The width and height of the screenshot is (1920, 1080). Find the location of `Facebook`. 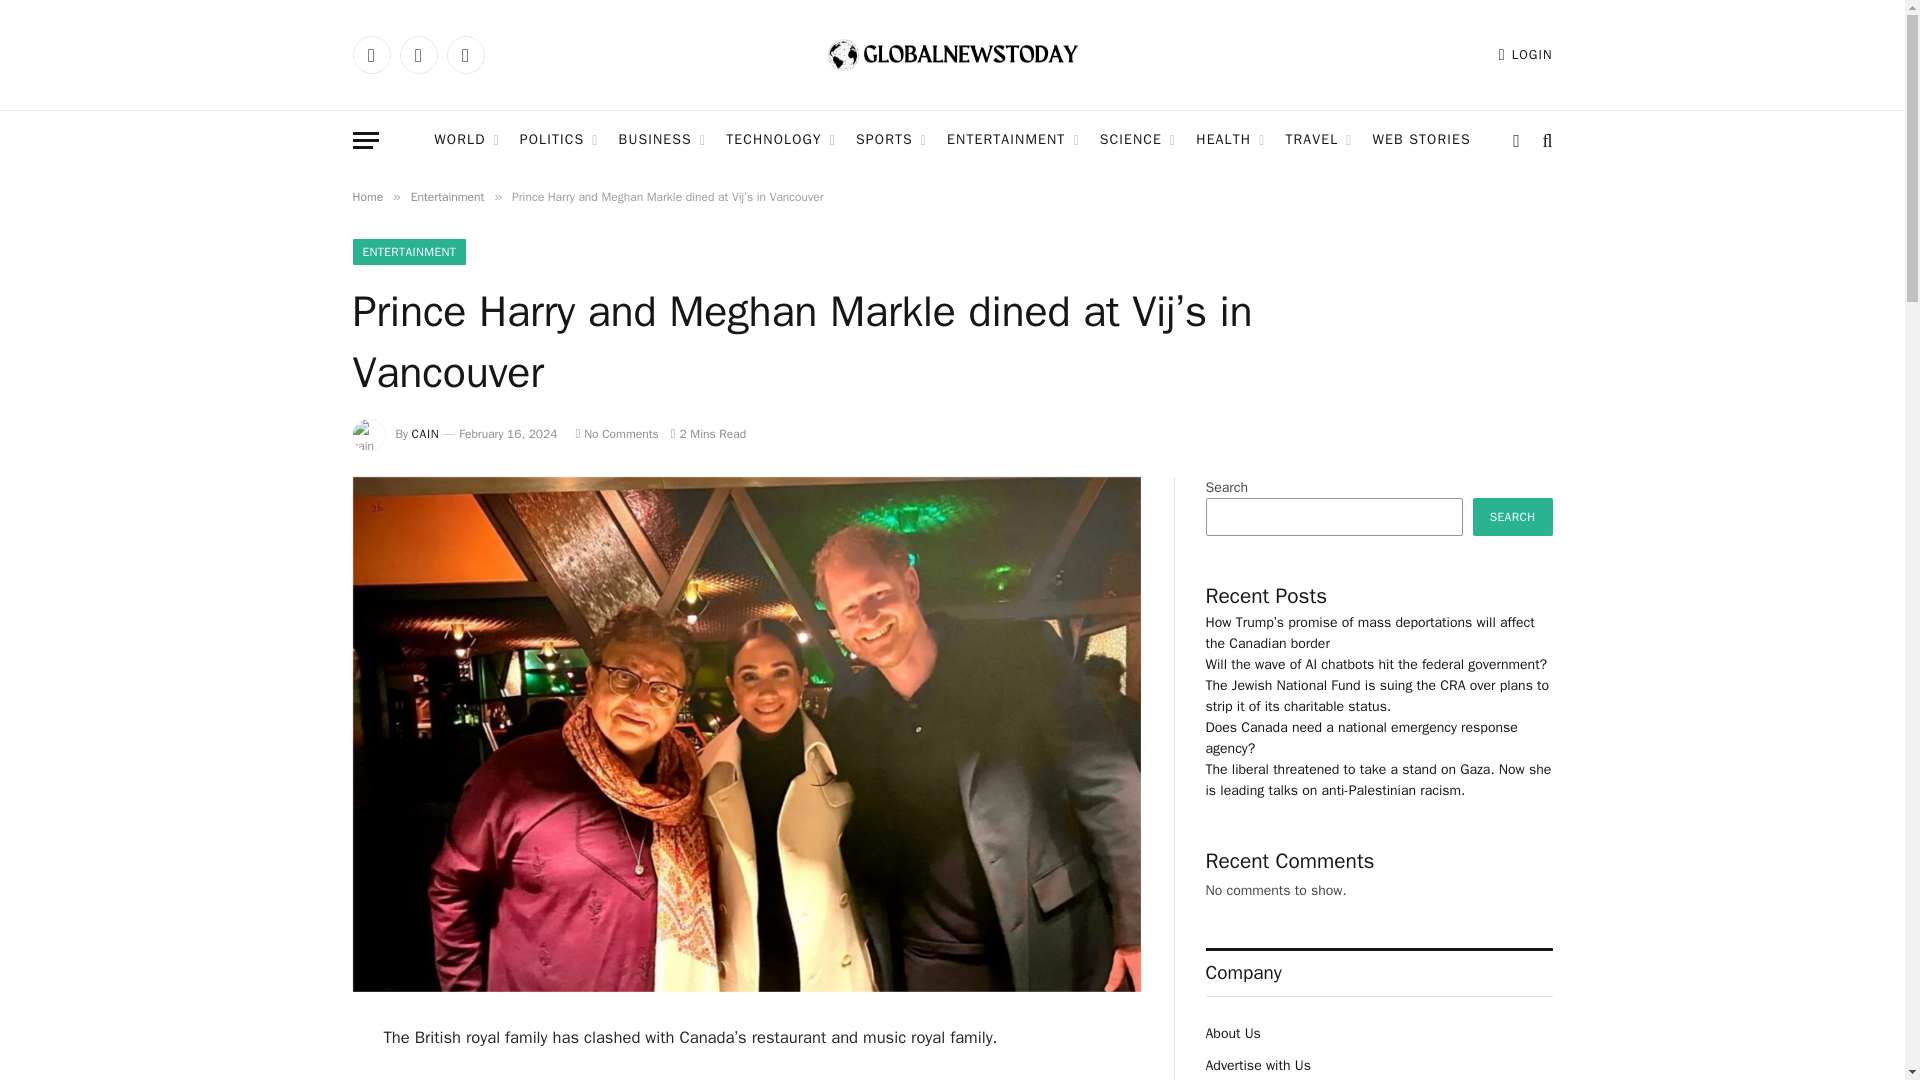

Facebook is located at coordinates (370, 54).